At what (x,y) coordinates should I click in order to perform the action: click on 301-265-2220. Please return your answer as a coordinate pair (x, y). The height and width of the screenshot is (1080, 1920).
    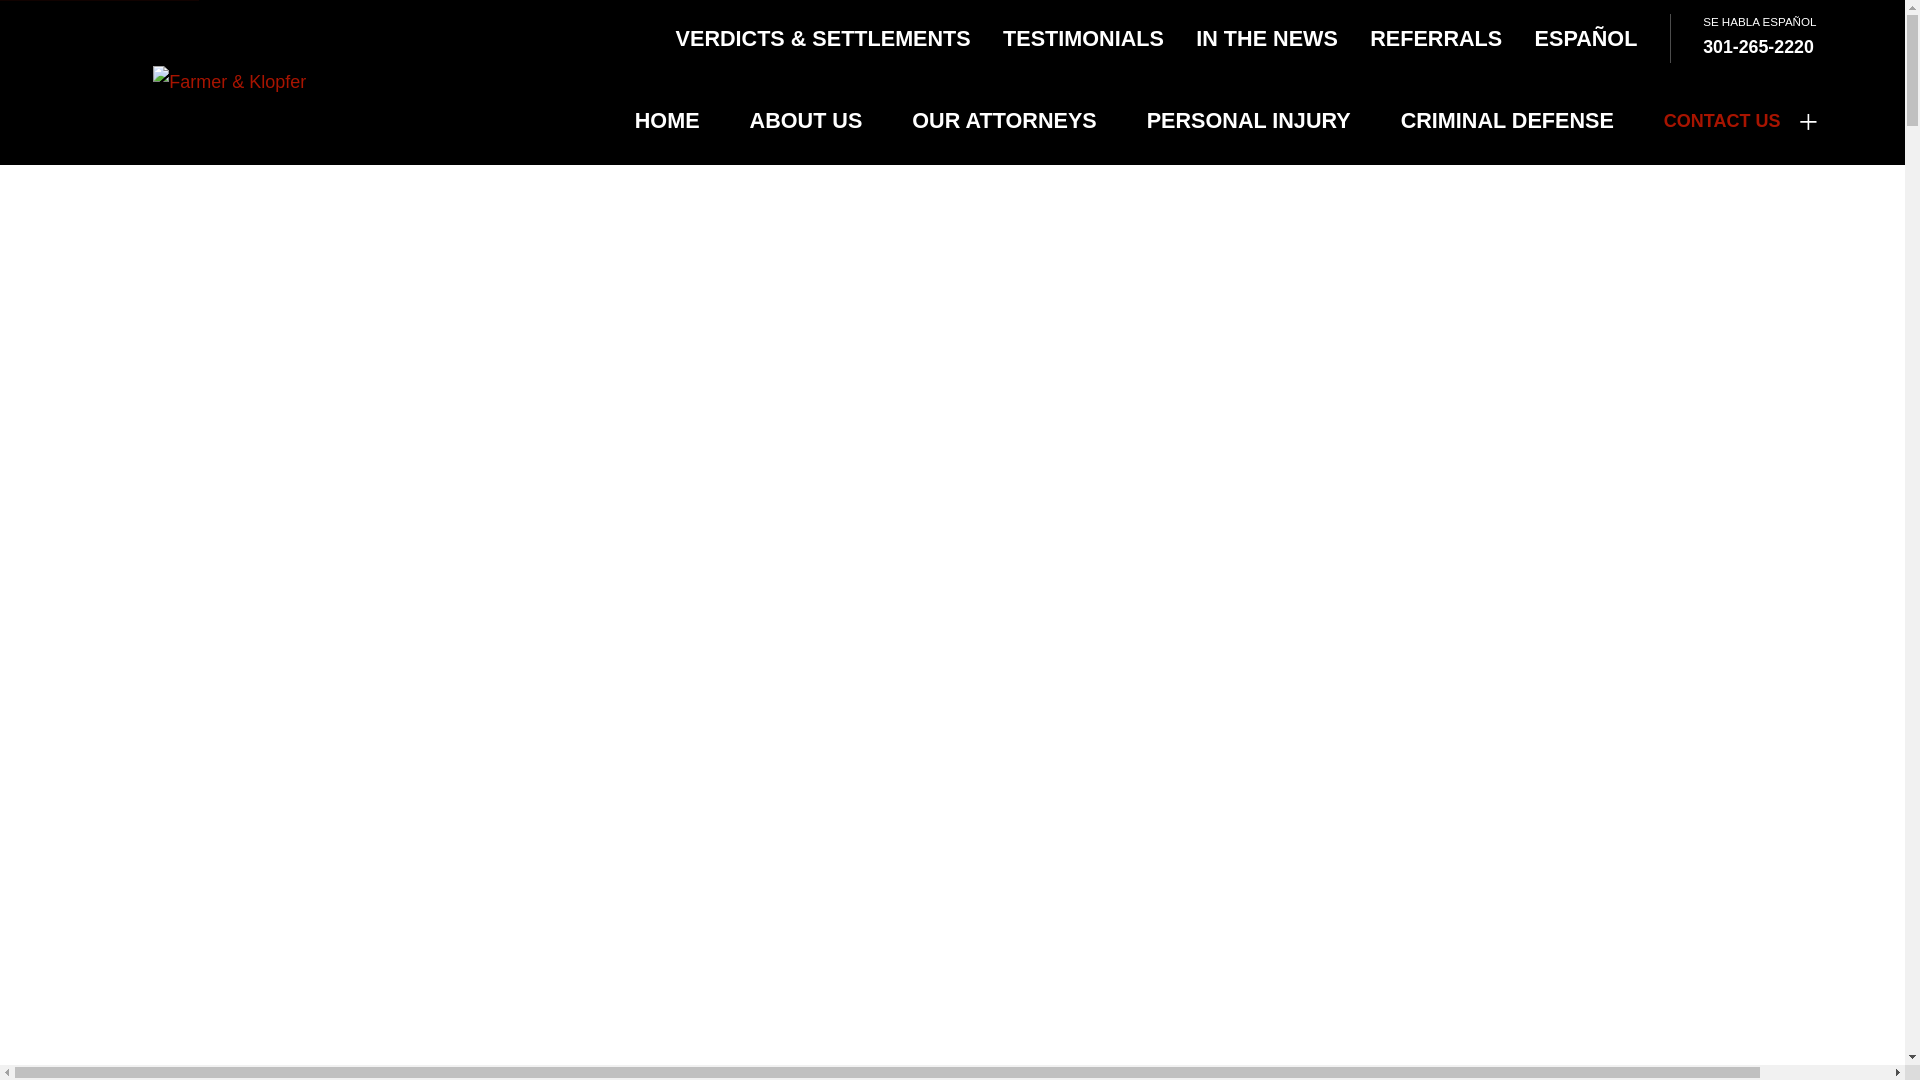
    Looking at the image, I should click on (1758, 46).